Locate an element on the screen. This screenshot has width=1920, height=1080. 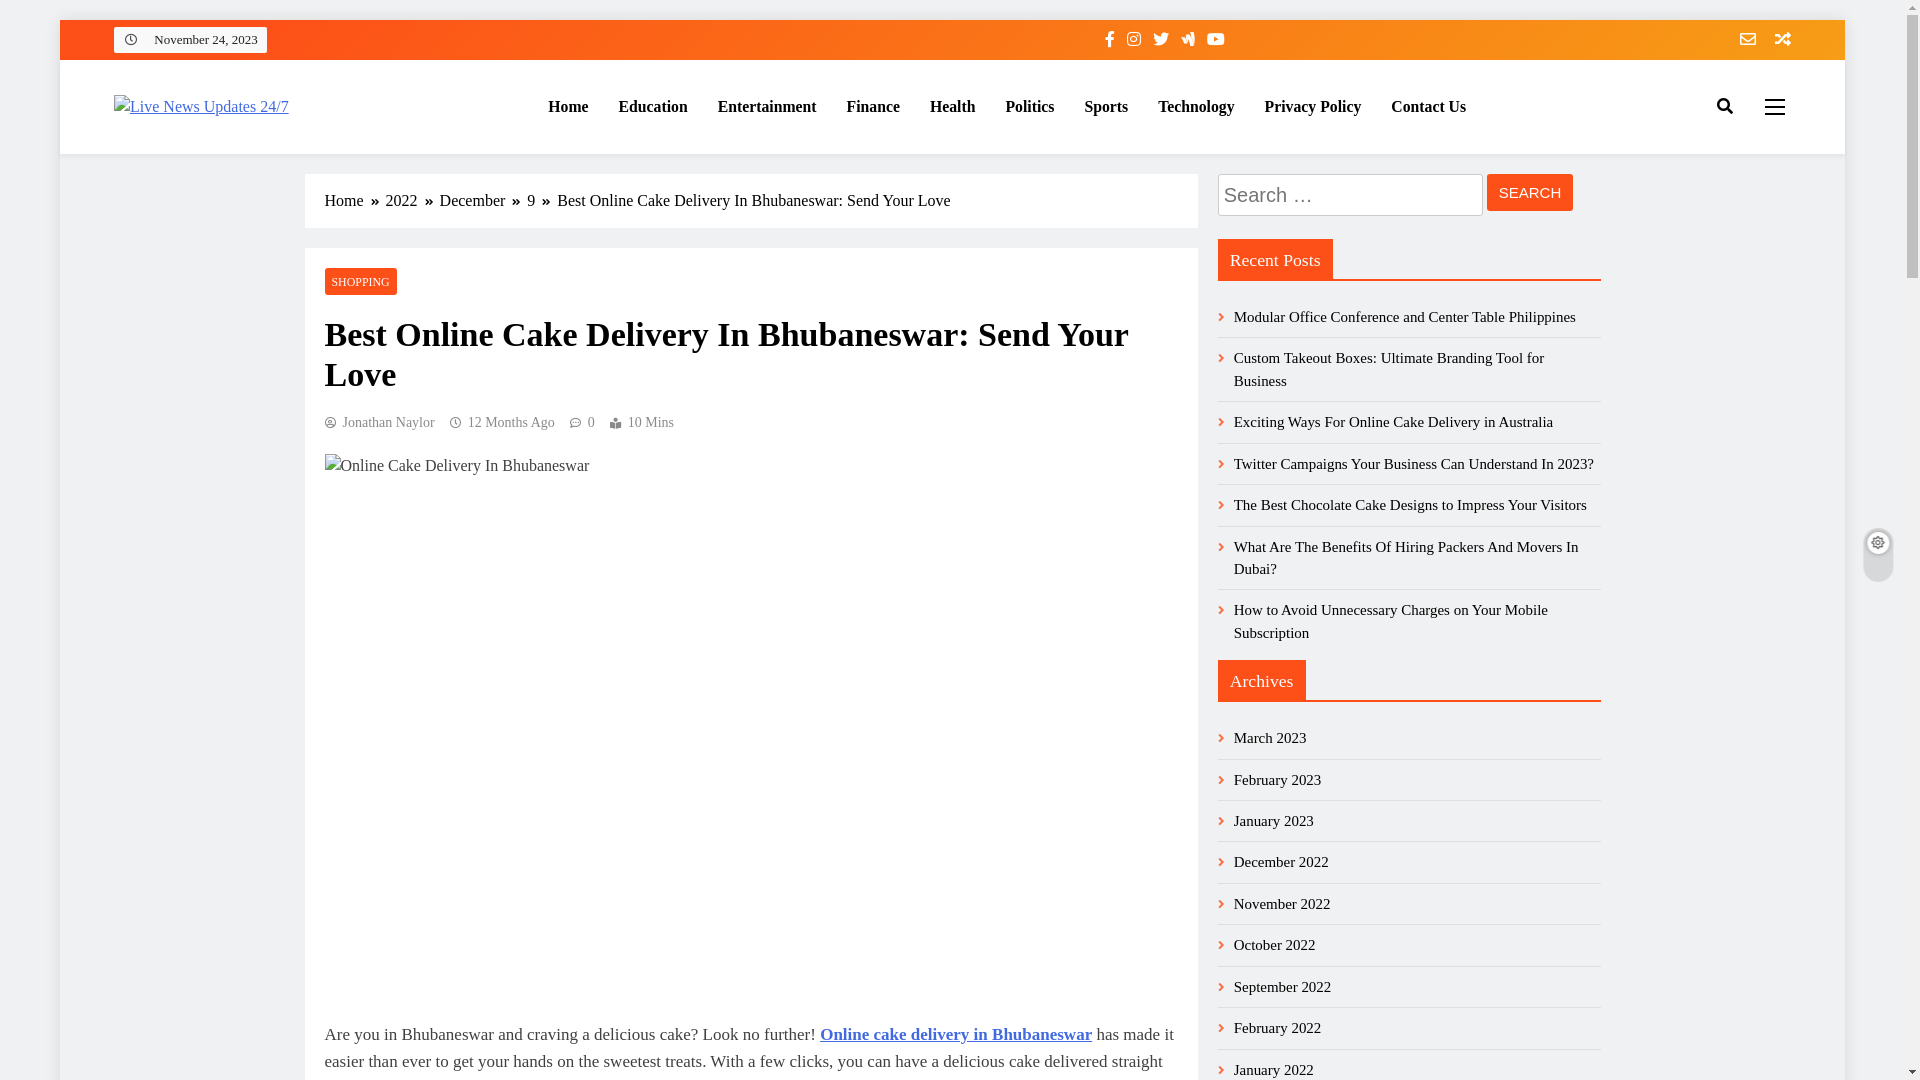
2022 is located at coordinates (413, 201).